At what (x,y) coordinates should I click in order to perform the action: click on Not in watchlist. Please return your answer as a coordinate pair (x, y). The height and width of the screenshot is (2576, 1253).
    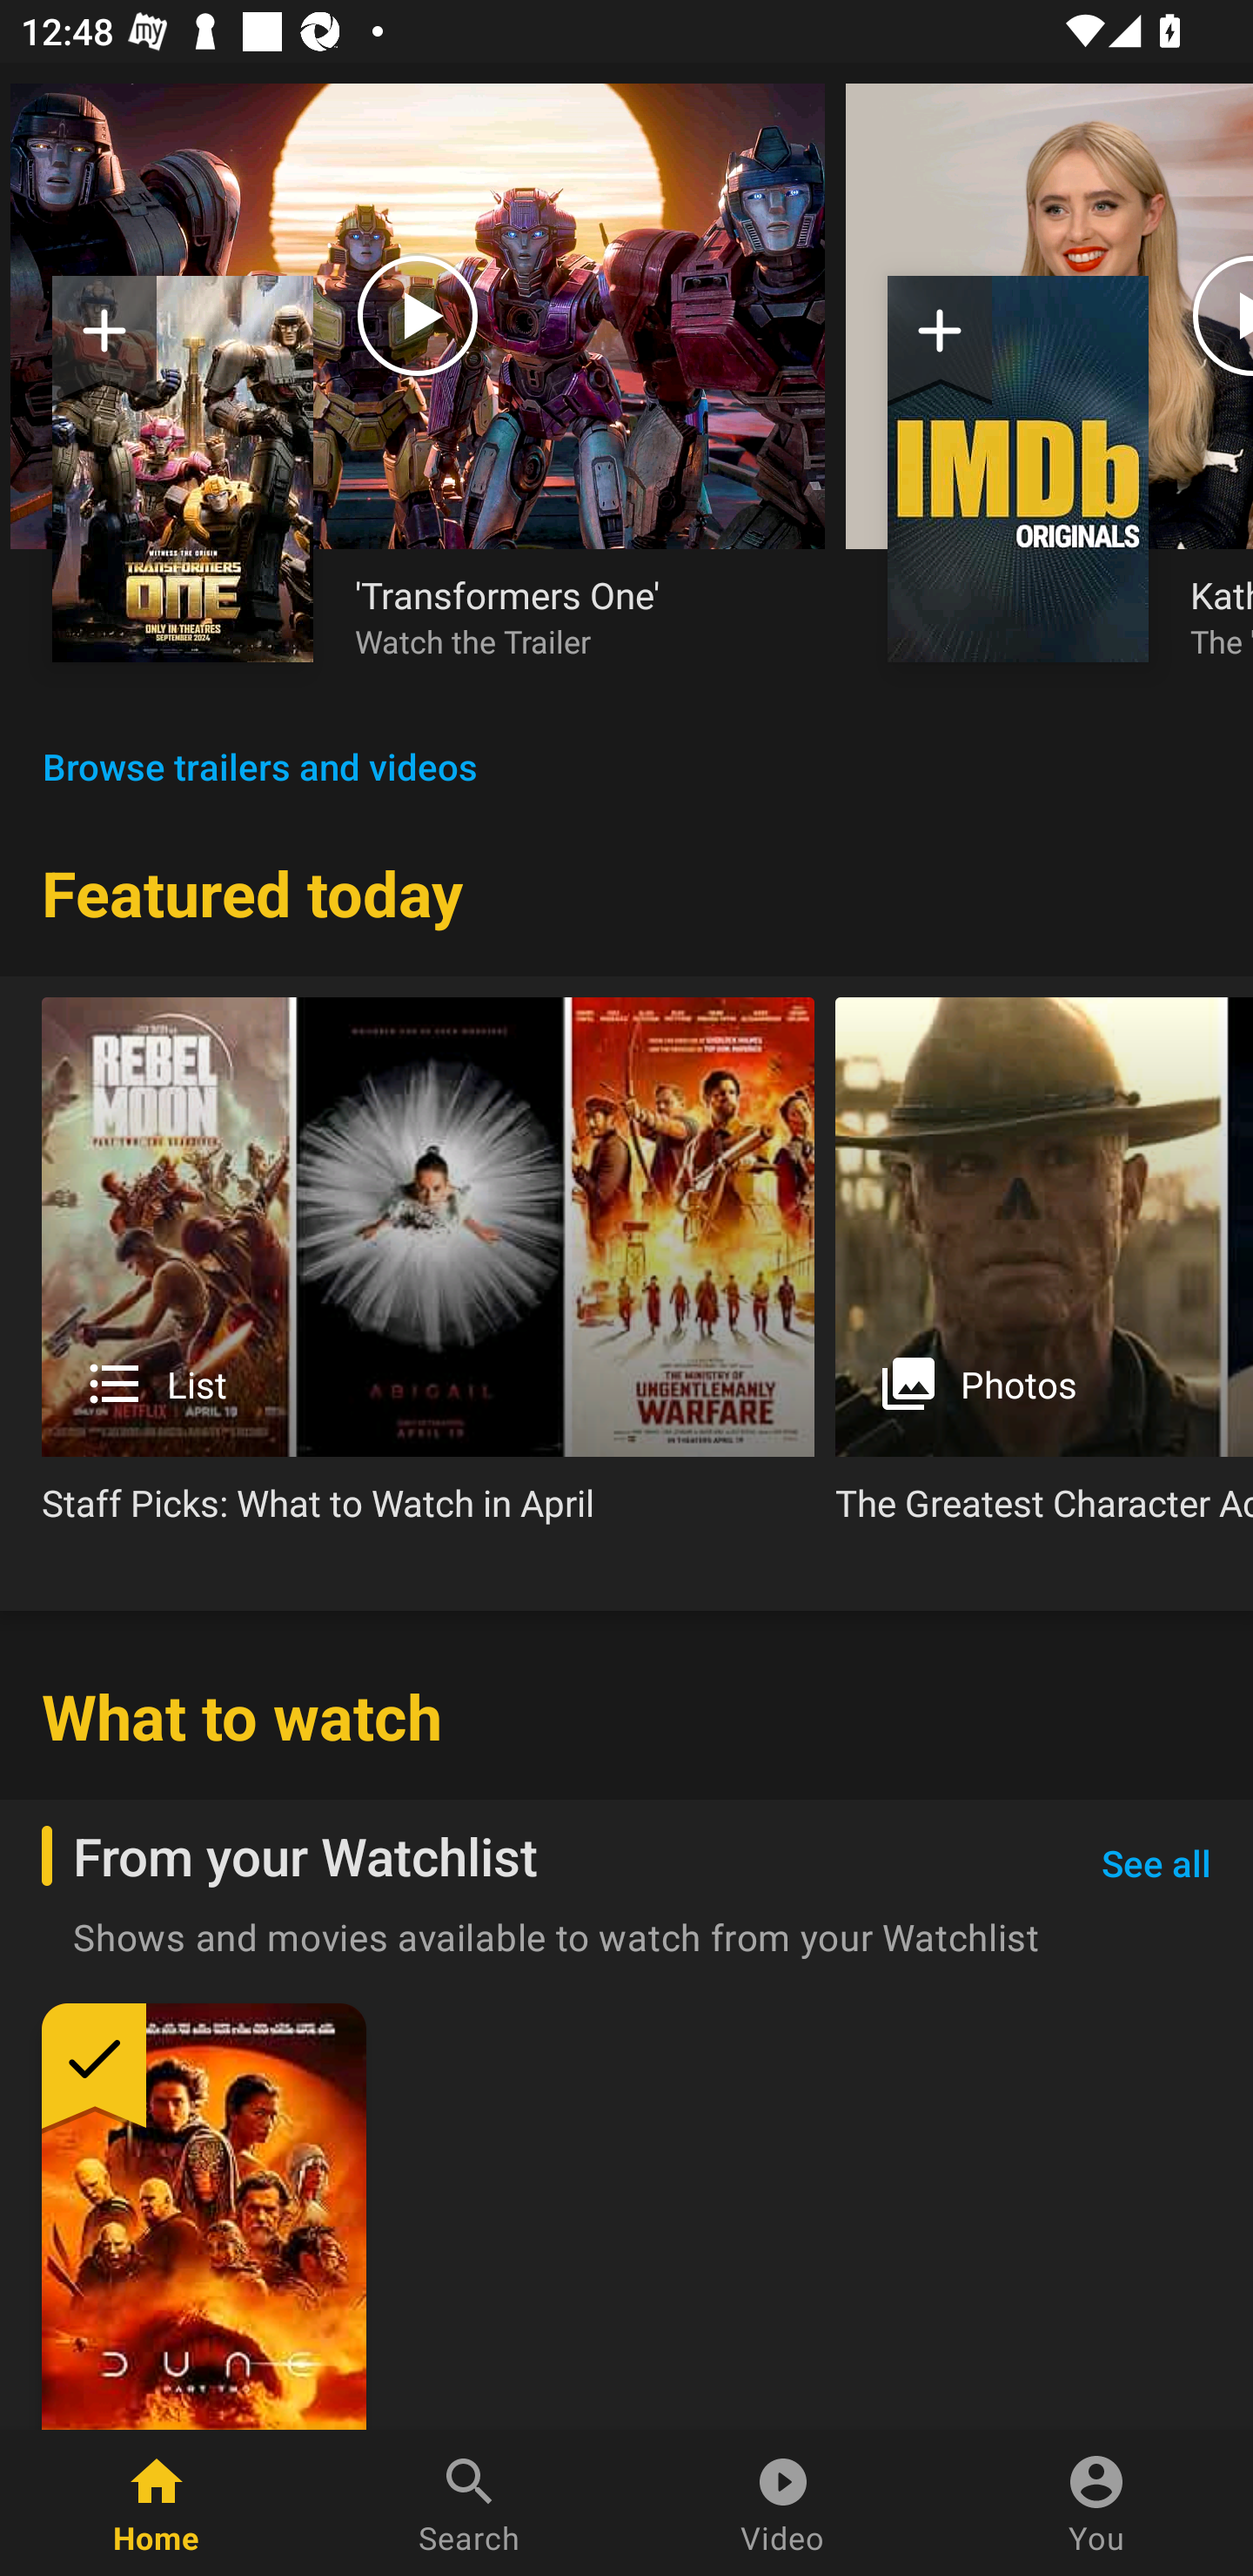
    Looking at the image, I should click on (940, 341).